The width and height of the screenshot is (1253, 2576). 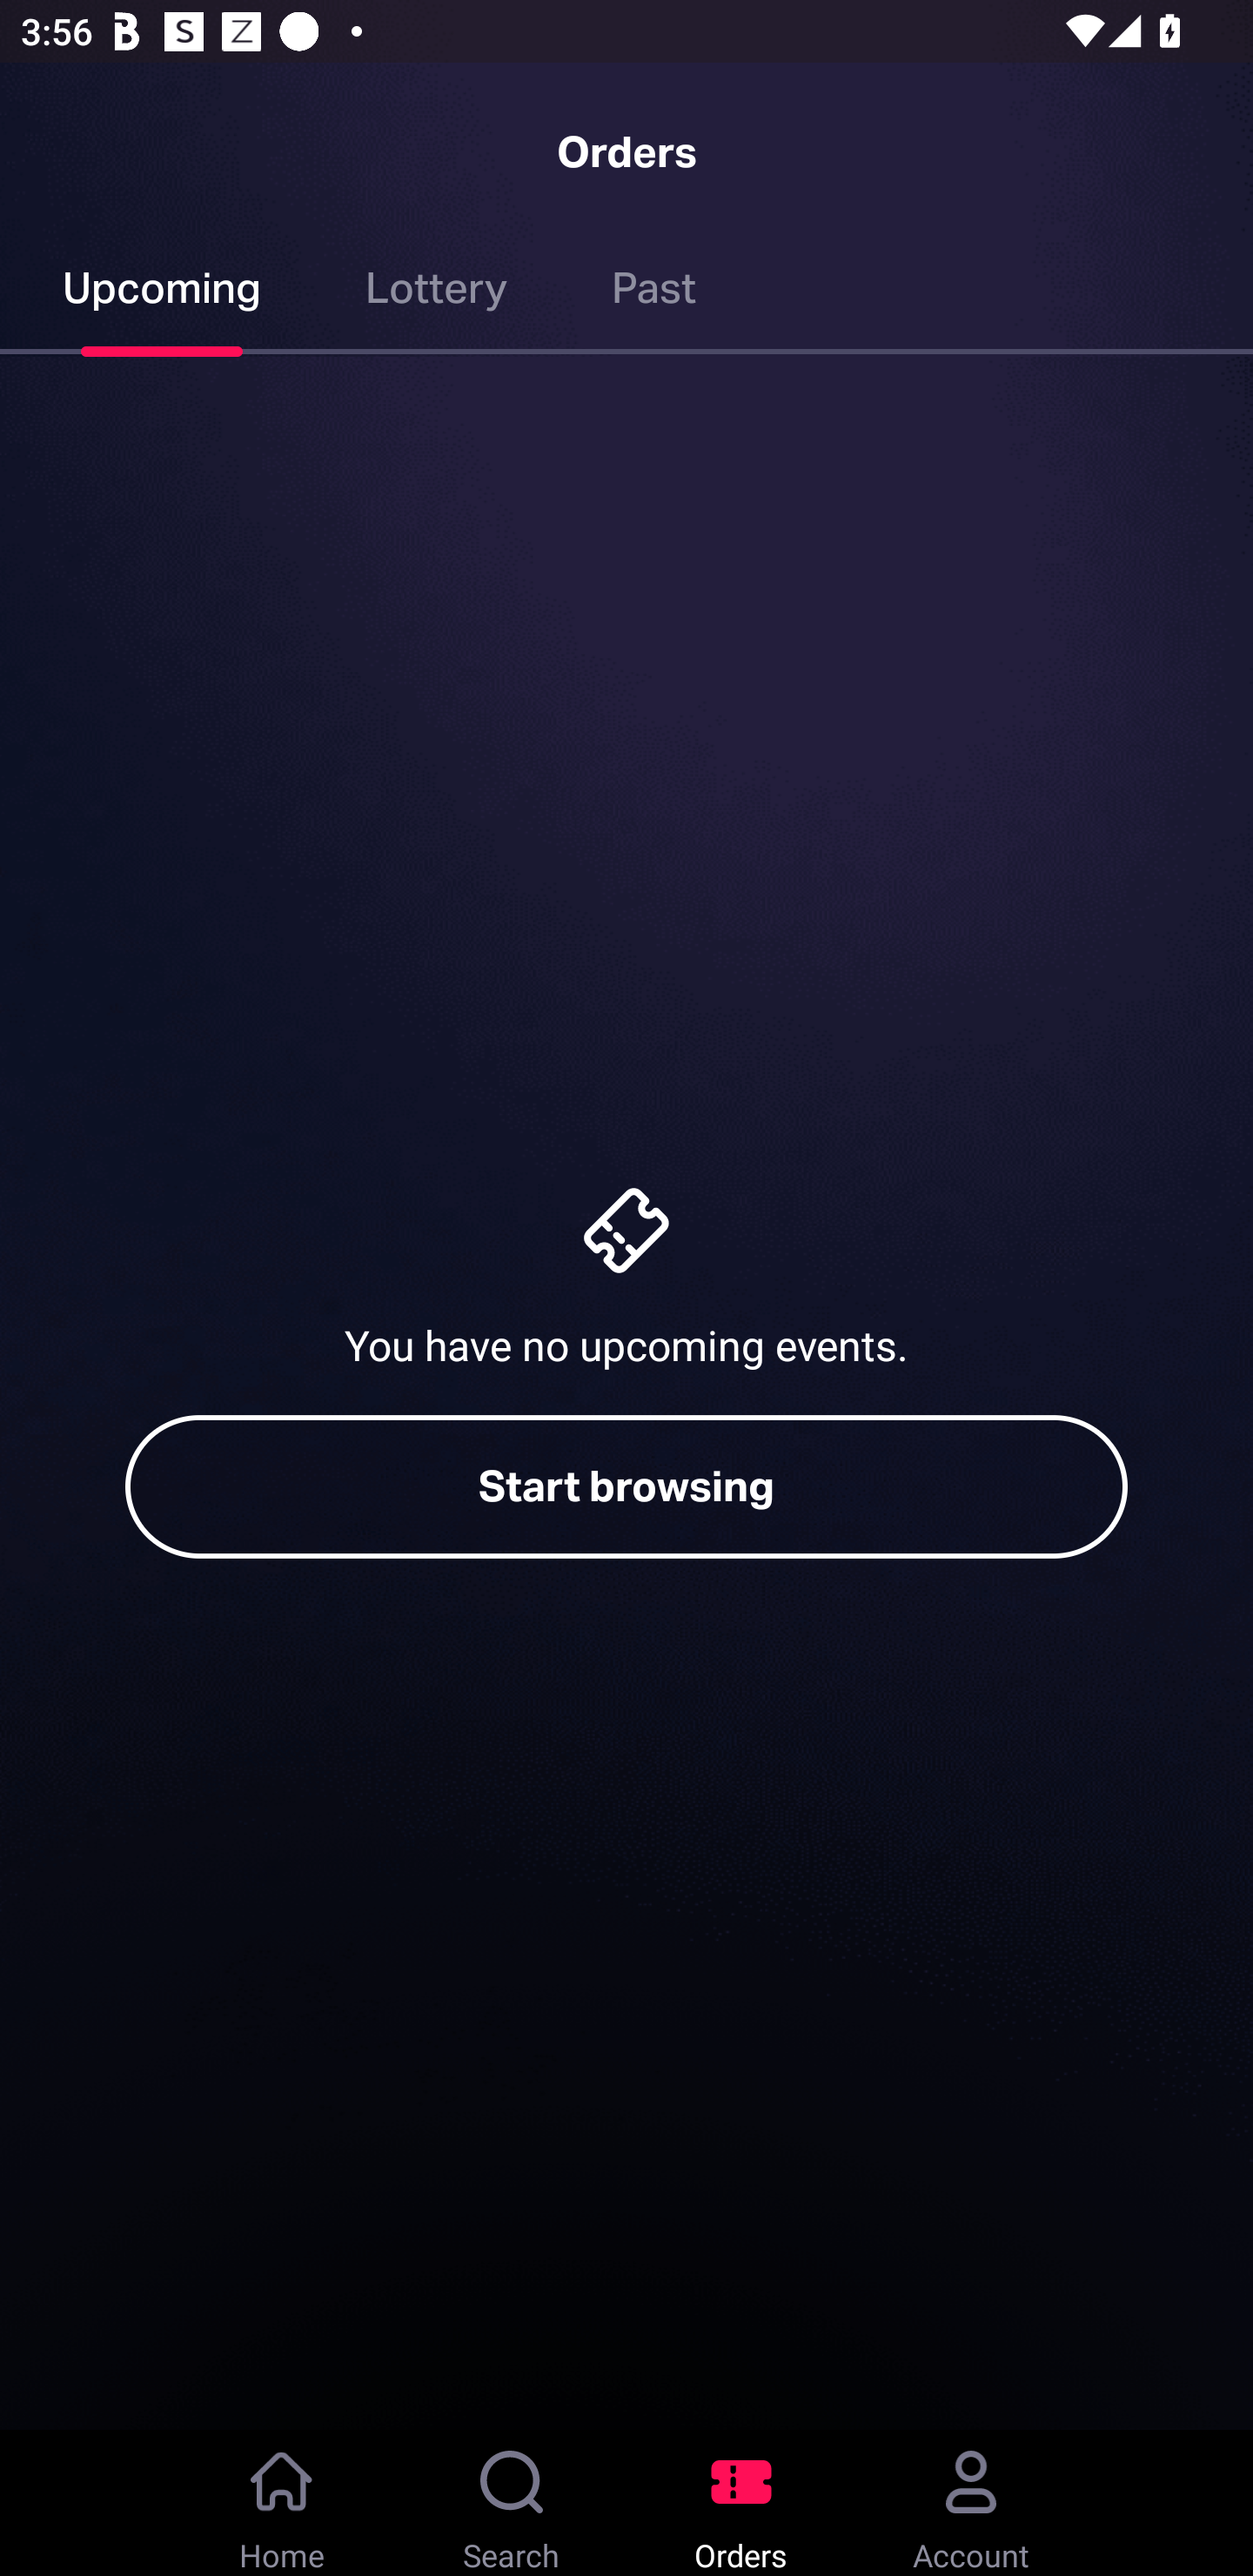 I want to click on Start browsing, so click(x=626, y=1486).